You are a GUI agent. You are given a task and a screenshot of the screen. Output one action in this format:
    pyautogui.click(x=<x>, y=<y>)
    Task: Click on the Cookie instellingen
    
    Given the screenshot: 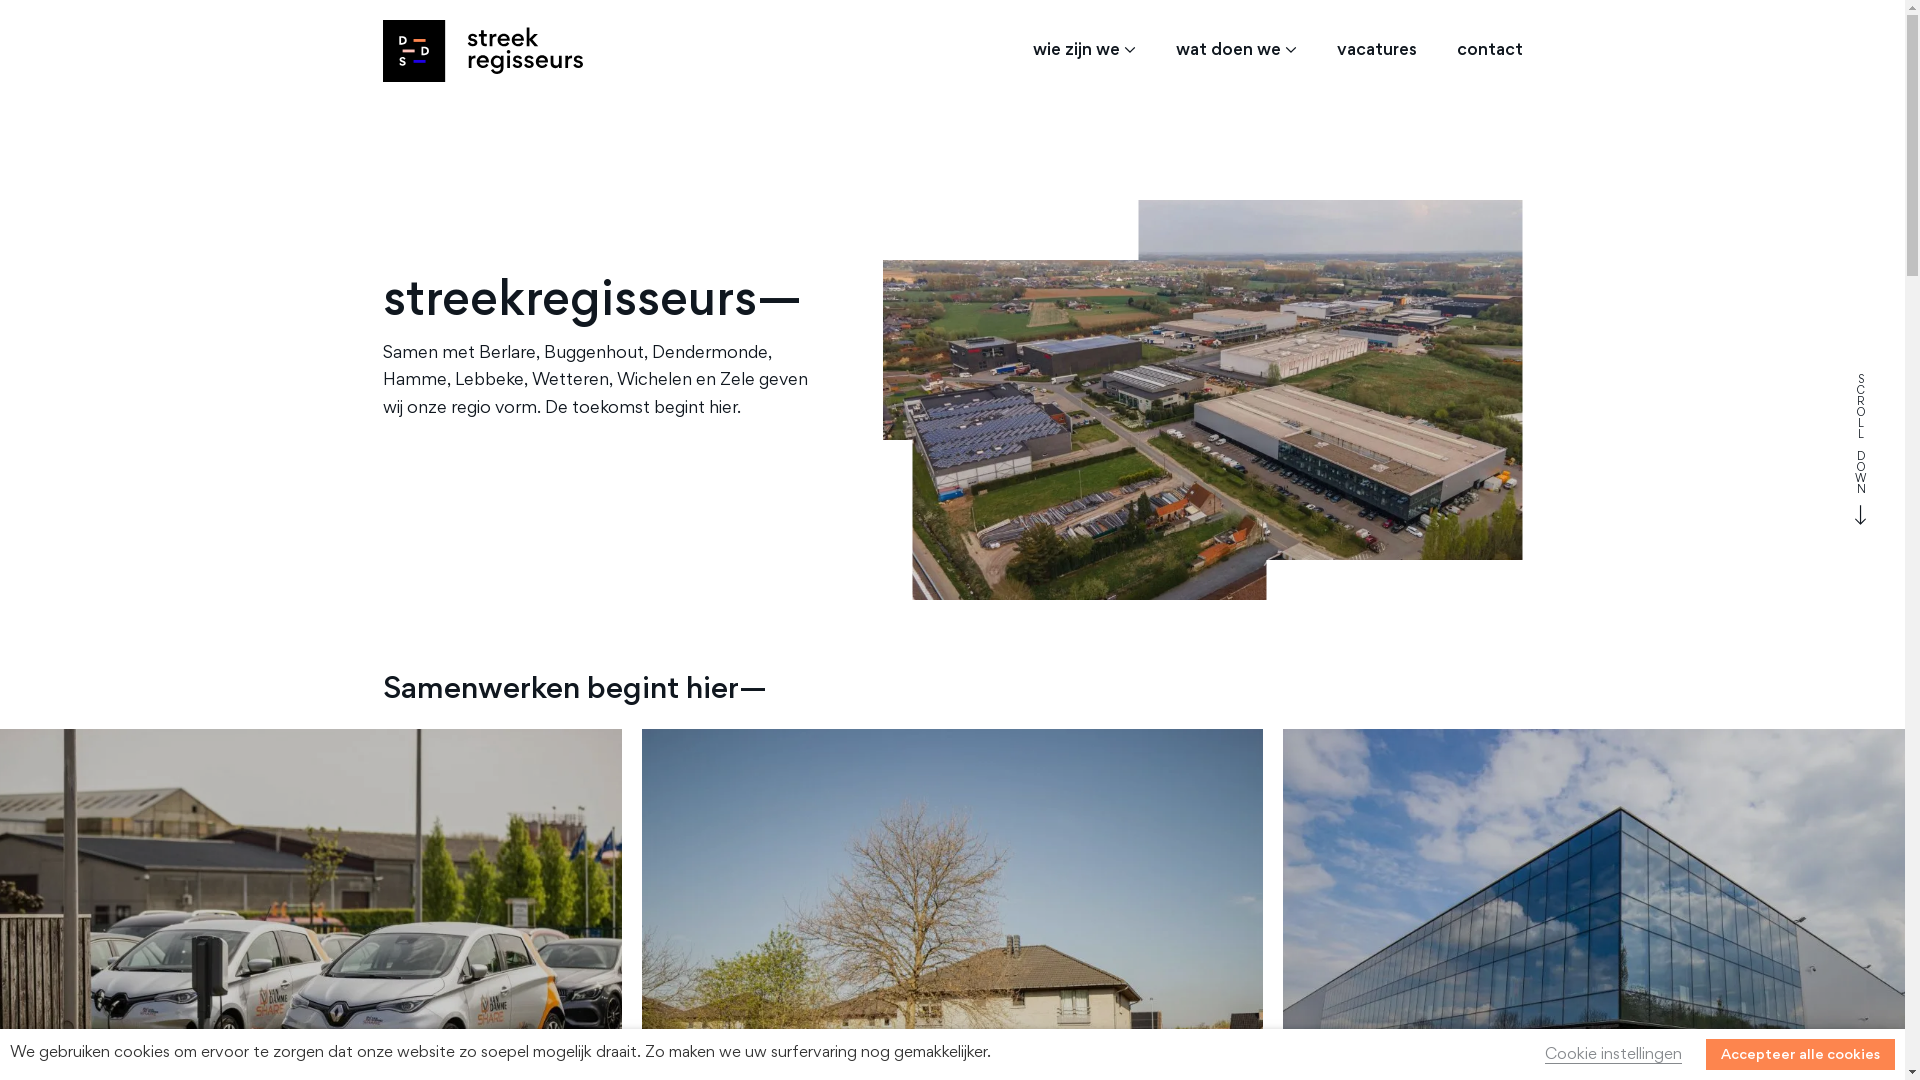 What is the action you would take?
    pyautogui.click(x=1614, y=1056)
    